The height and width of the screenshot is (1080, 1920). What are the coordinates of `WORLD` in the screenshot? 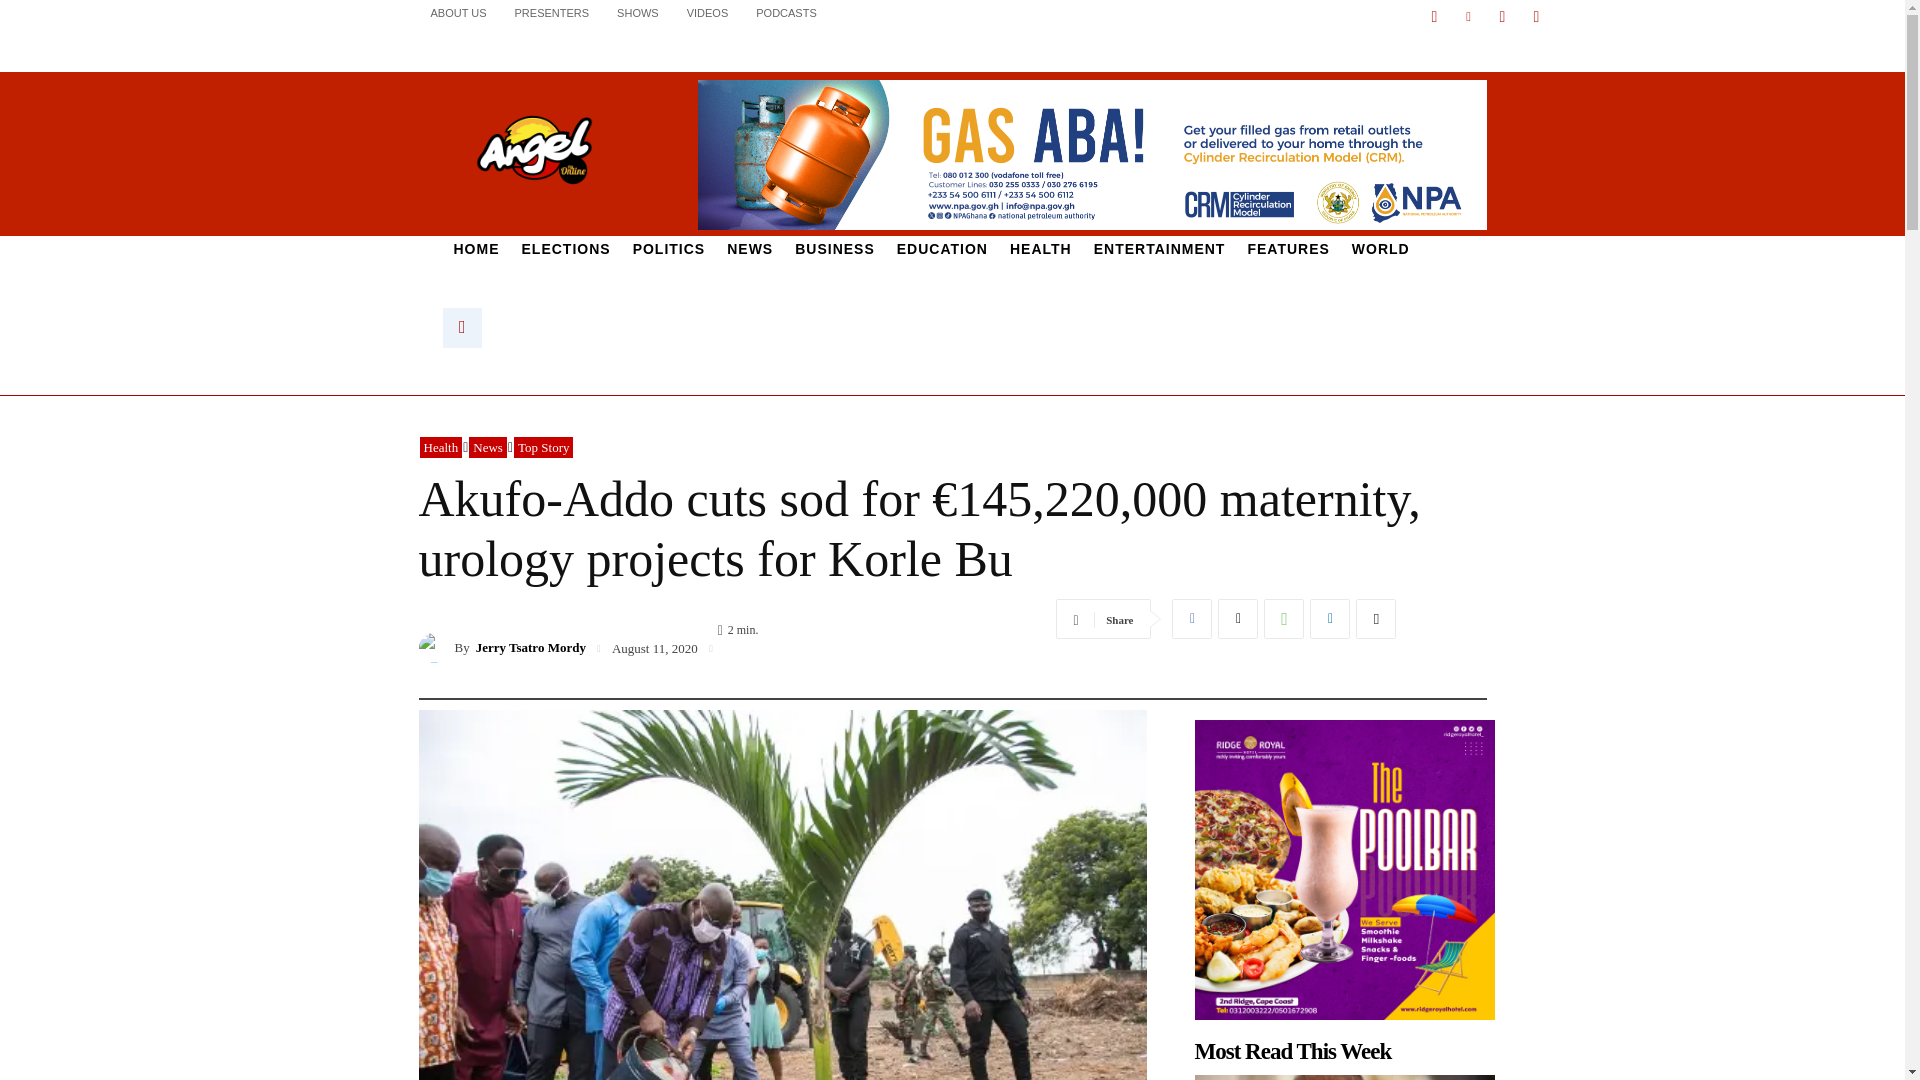 It's located at (1380, 249).